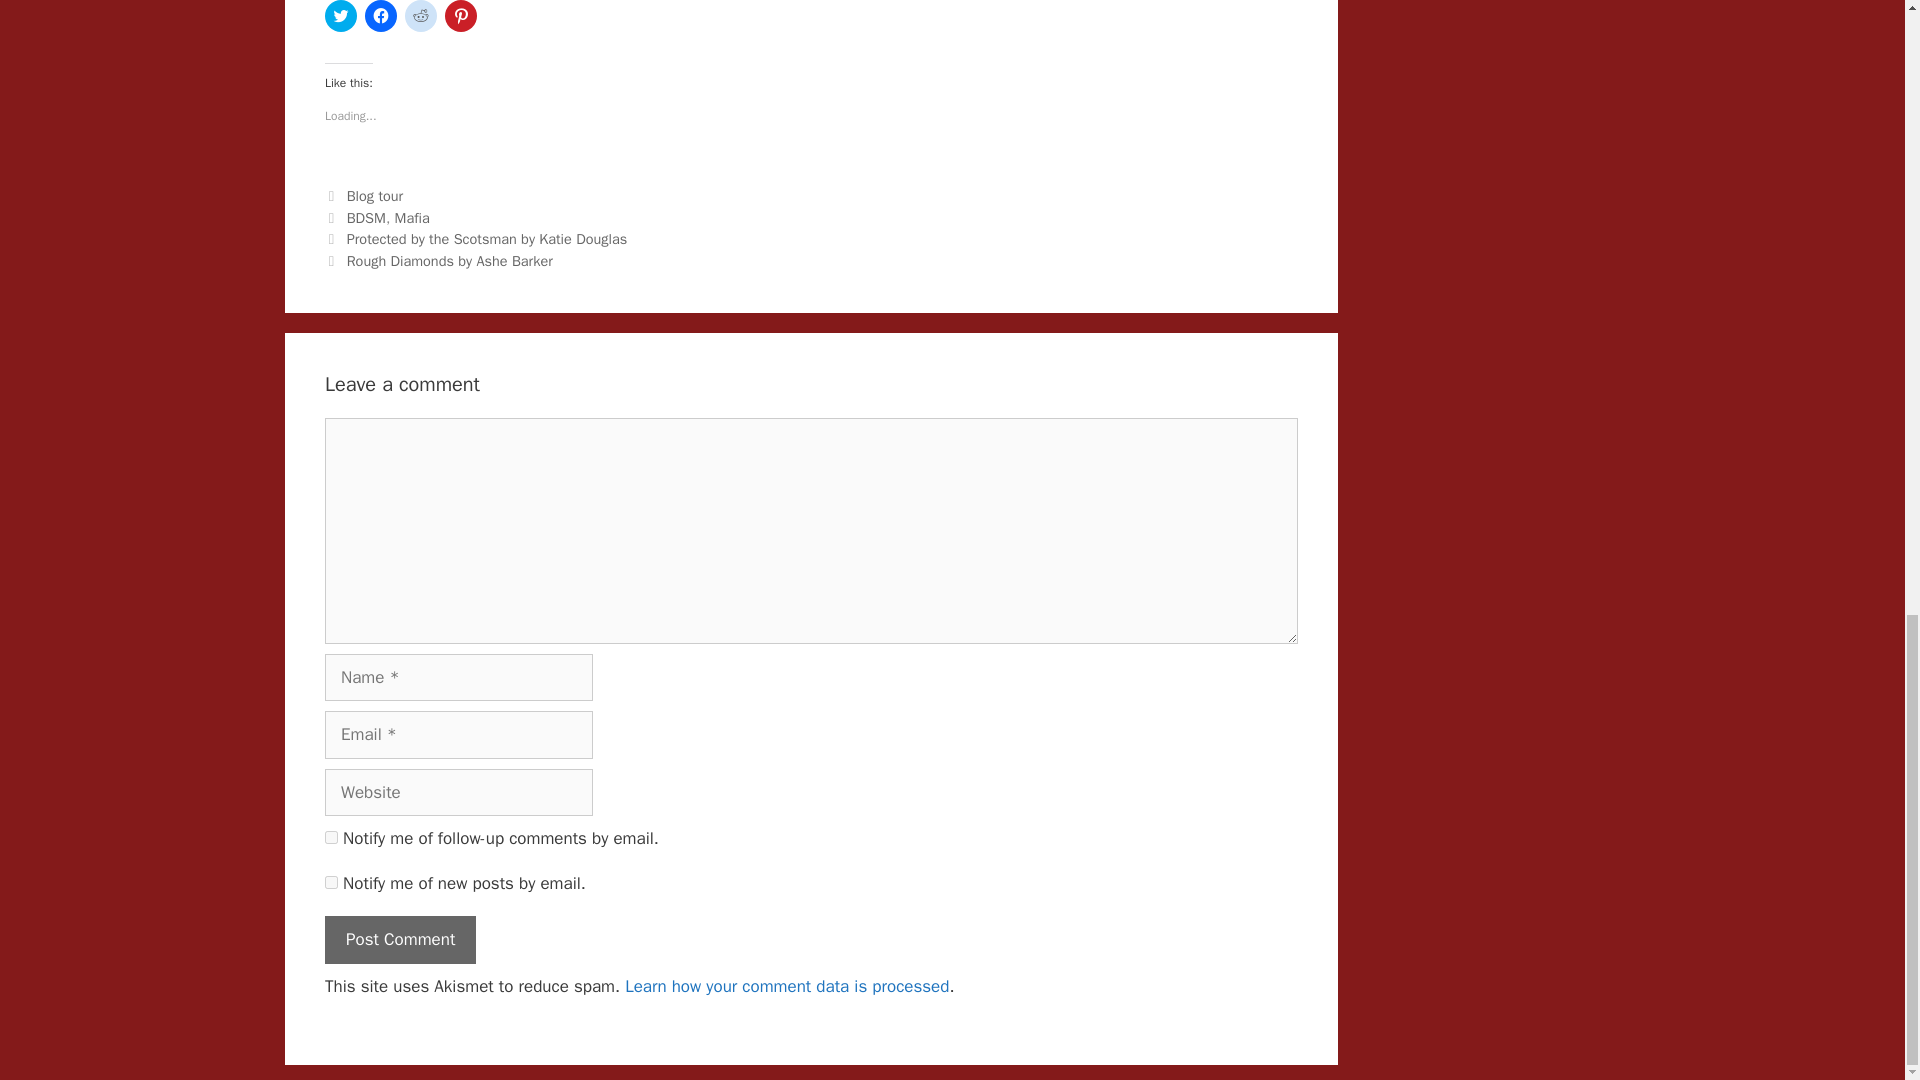 The image size is (1920, 1080). I want to click on Previous, so click(476, 239).